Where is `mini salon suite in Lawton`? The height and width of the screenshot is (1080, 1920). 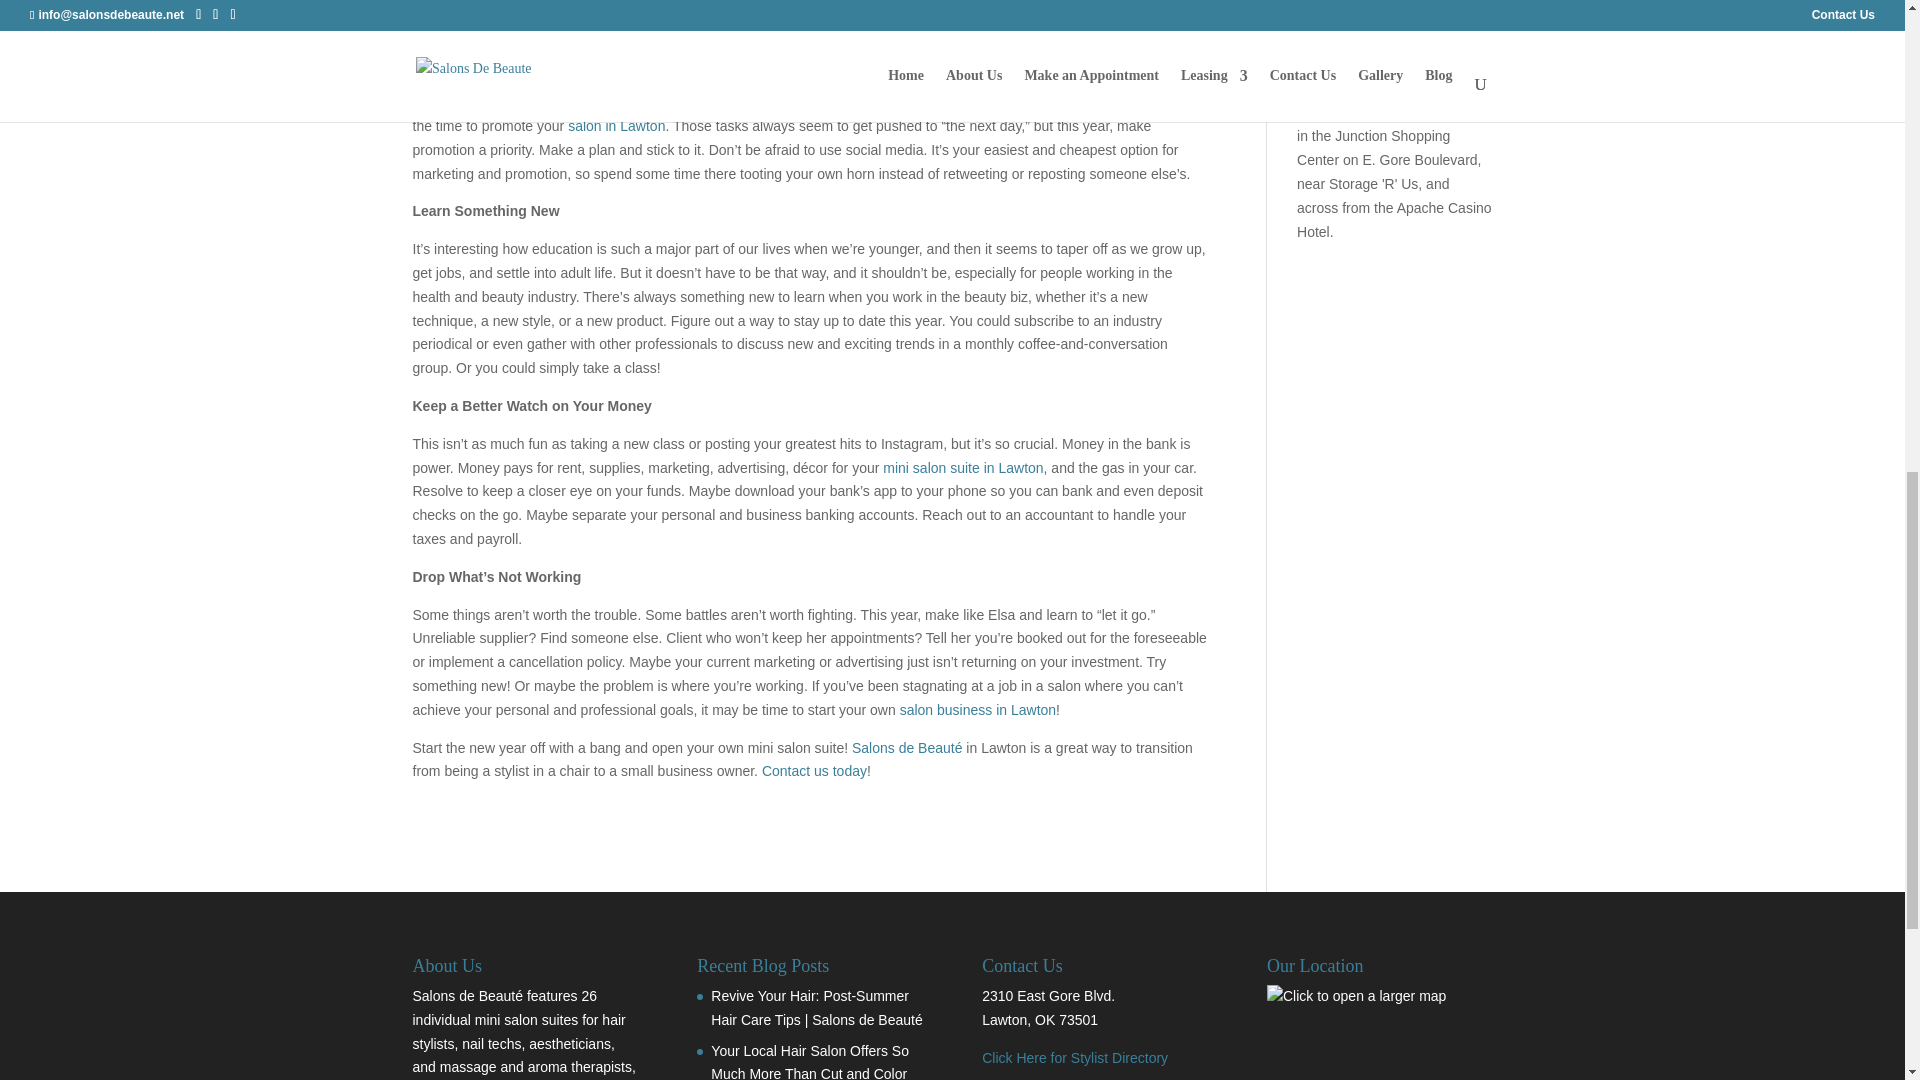
mini salon suite in Lawton is located at coordinates (962, 468).